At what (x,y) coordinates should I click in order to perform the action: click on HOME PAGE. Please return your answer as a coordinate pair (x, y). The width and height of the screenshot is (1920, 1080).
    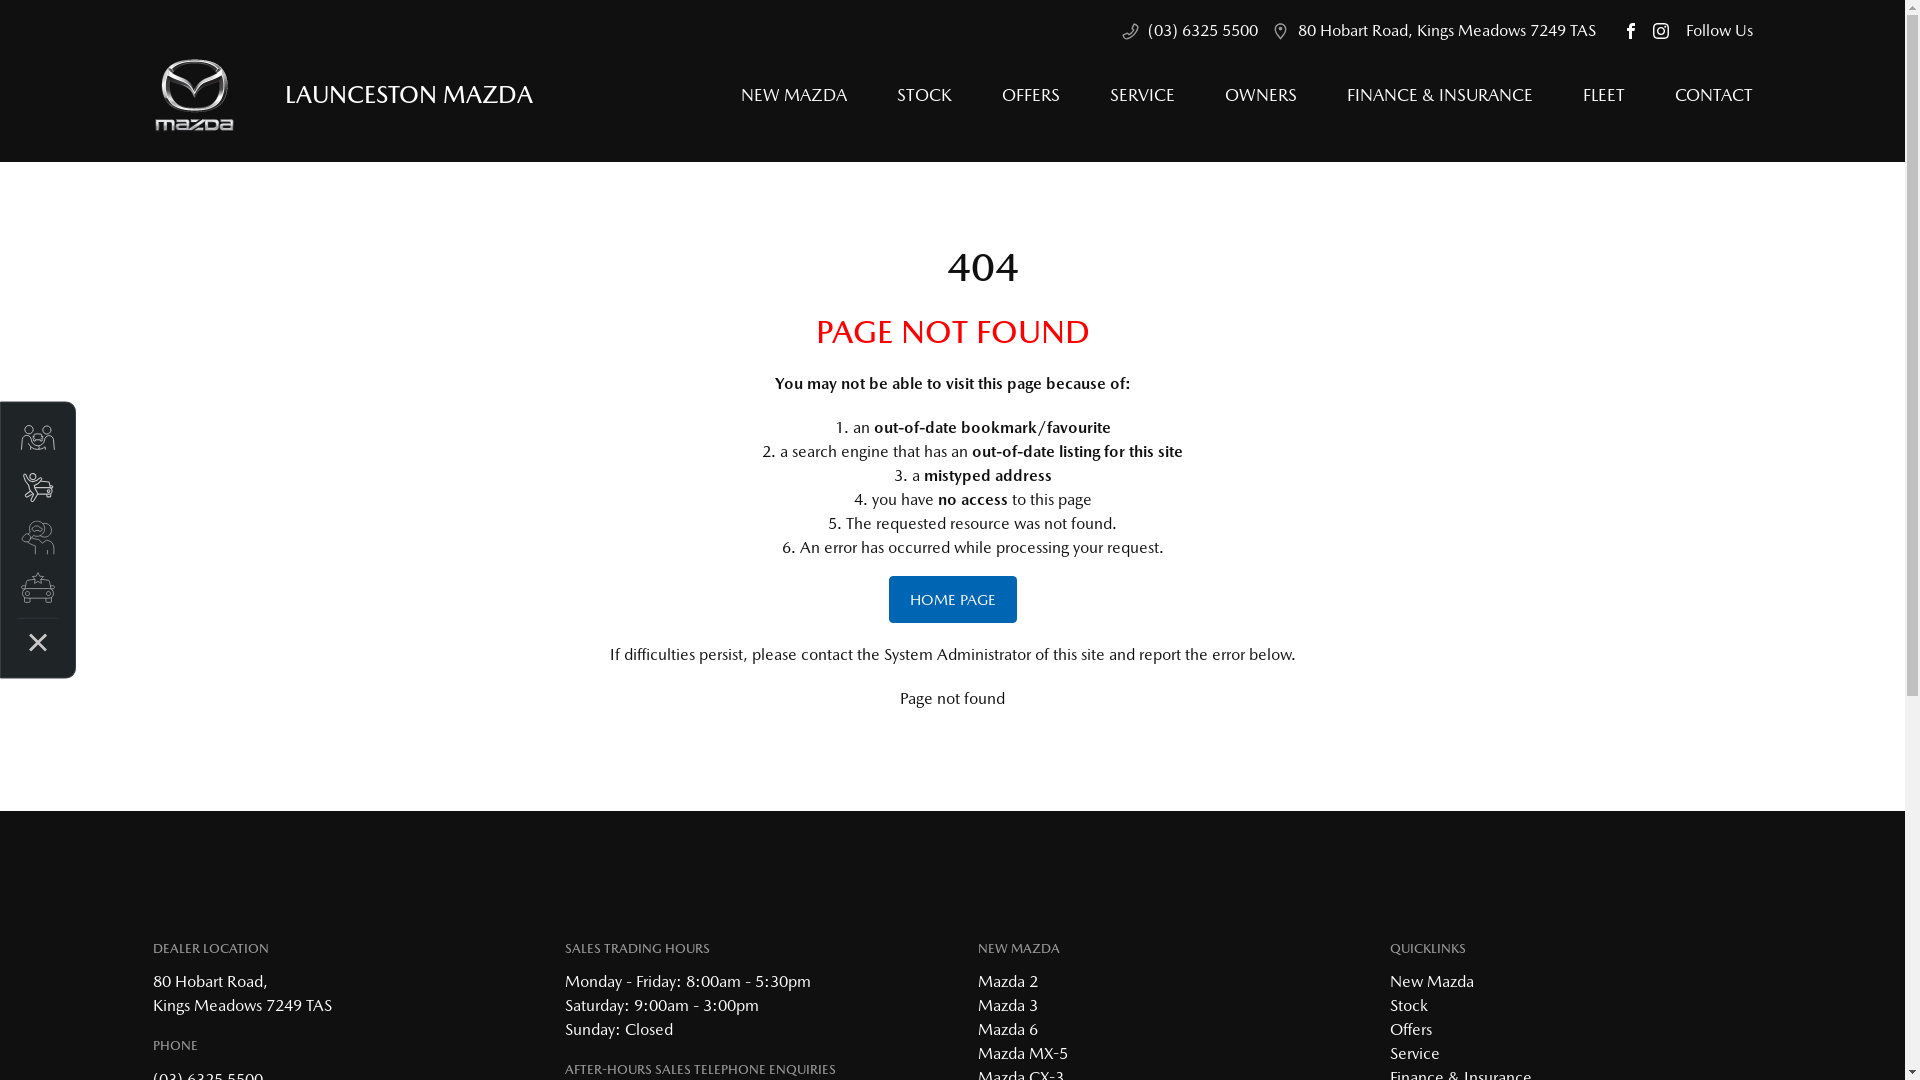
    Looking at the image, I should click on (952, 600).